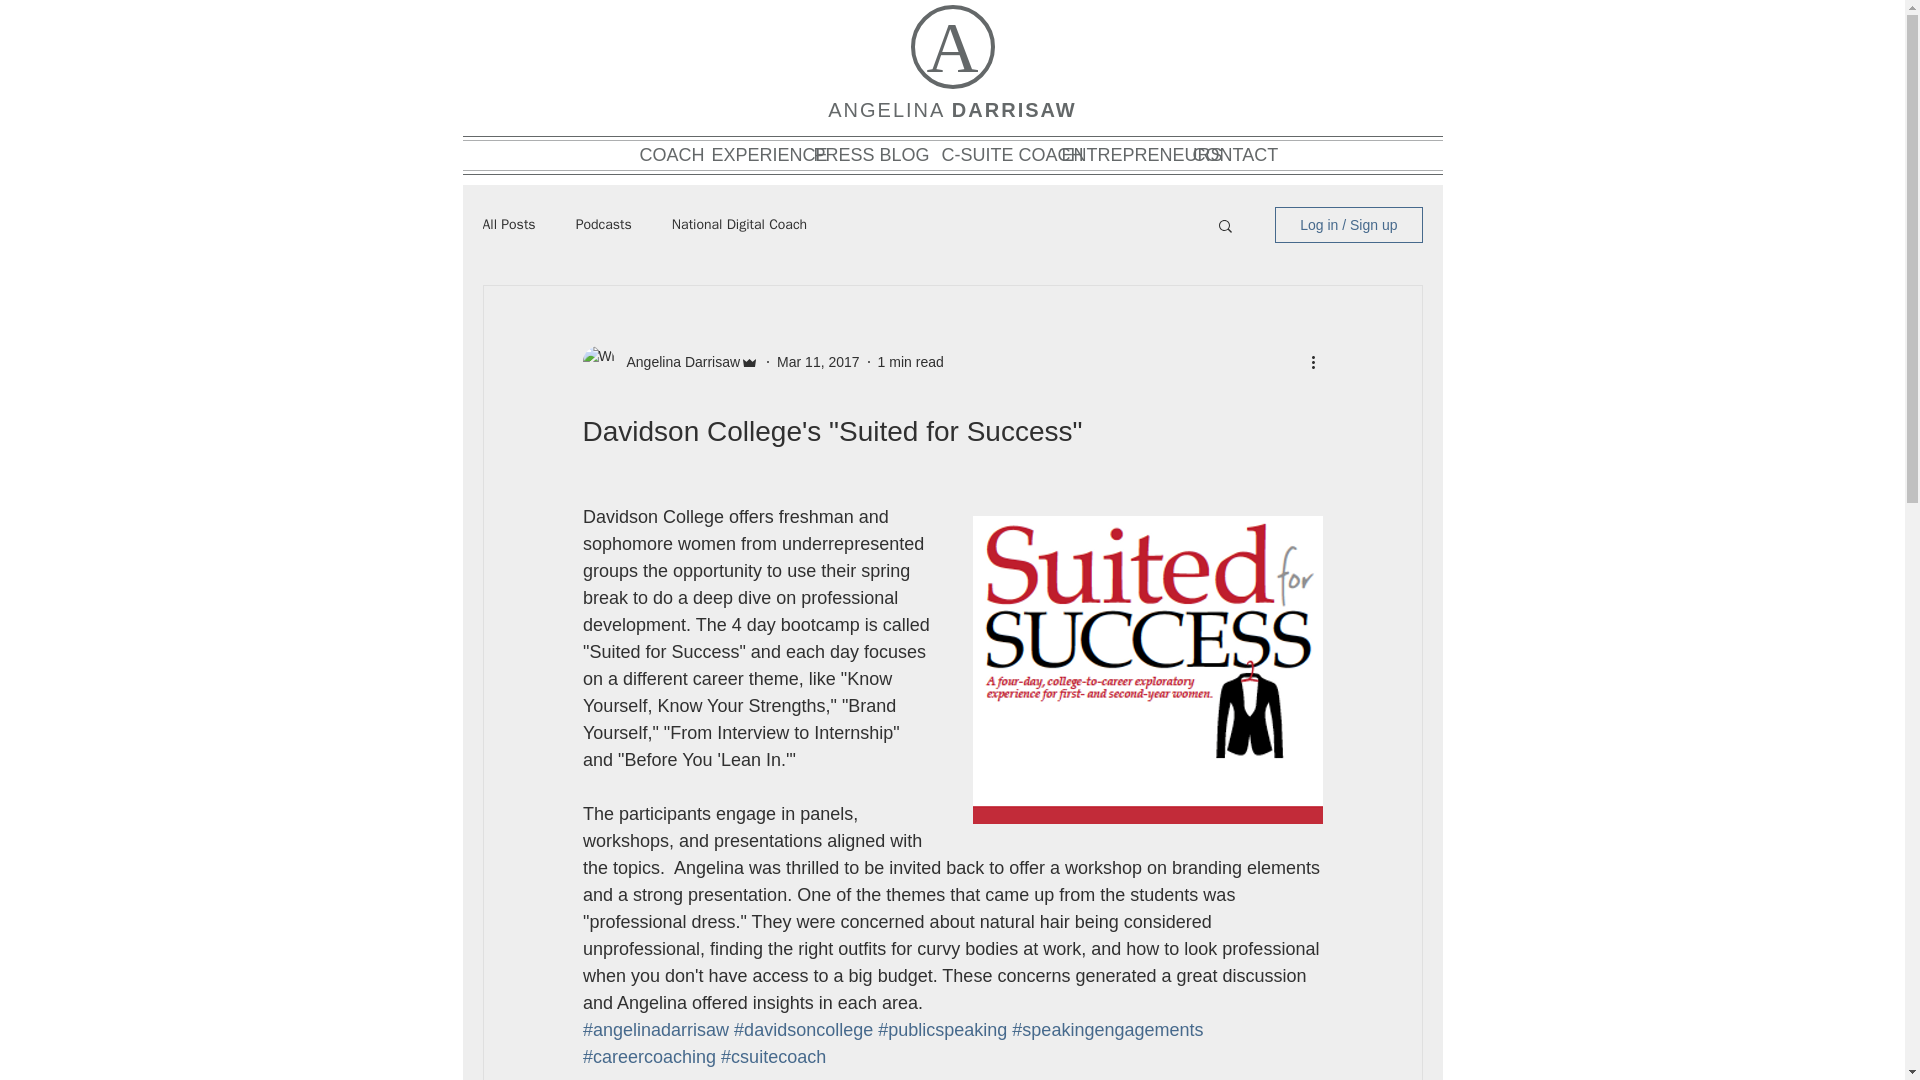 This screenshot has width=1920, height=1080. What do you see at coordinates (900, 154) in the screenshot?
I see `BLOG` at bounding box center [900, 154].